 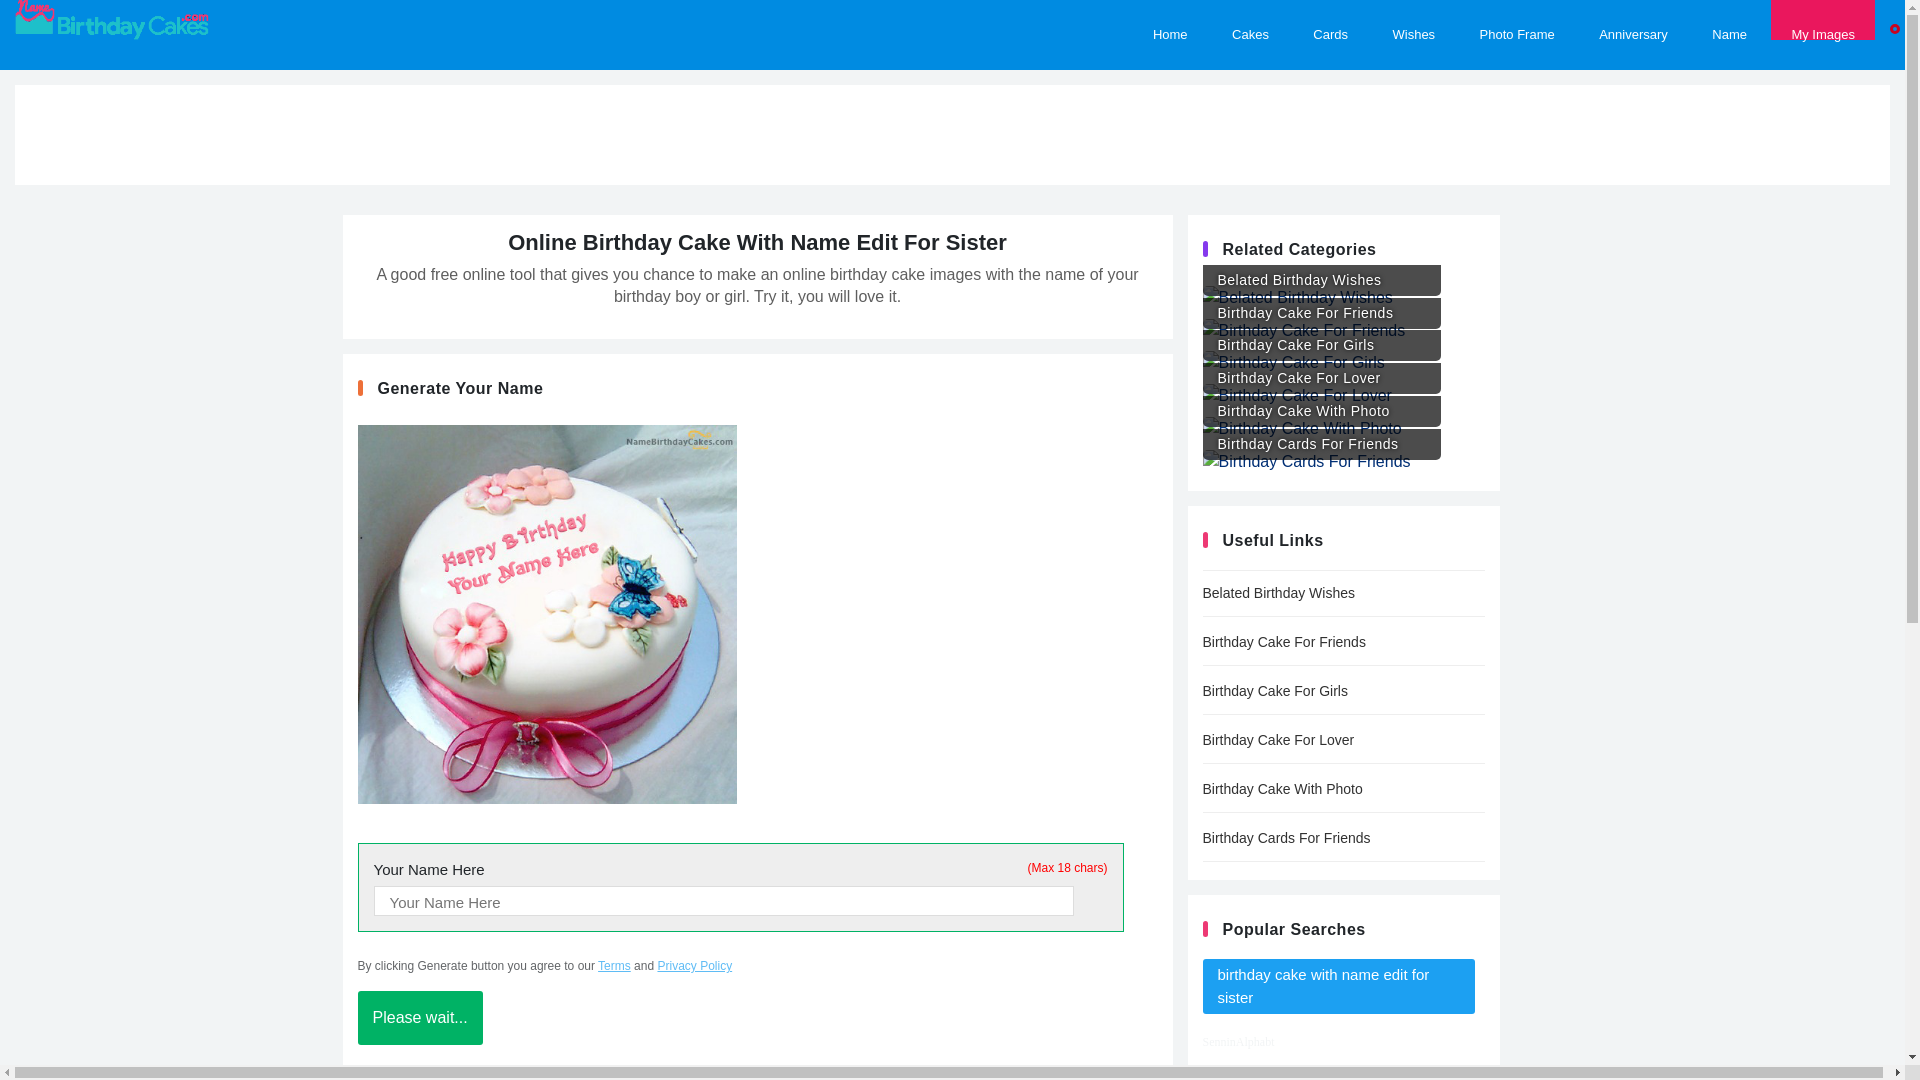 I want to click on Birthday Cake For Friends, so click(x=1342, y=642).